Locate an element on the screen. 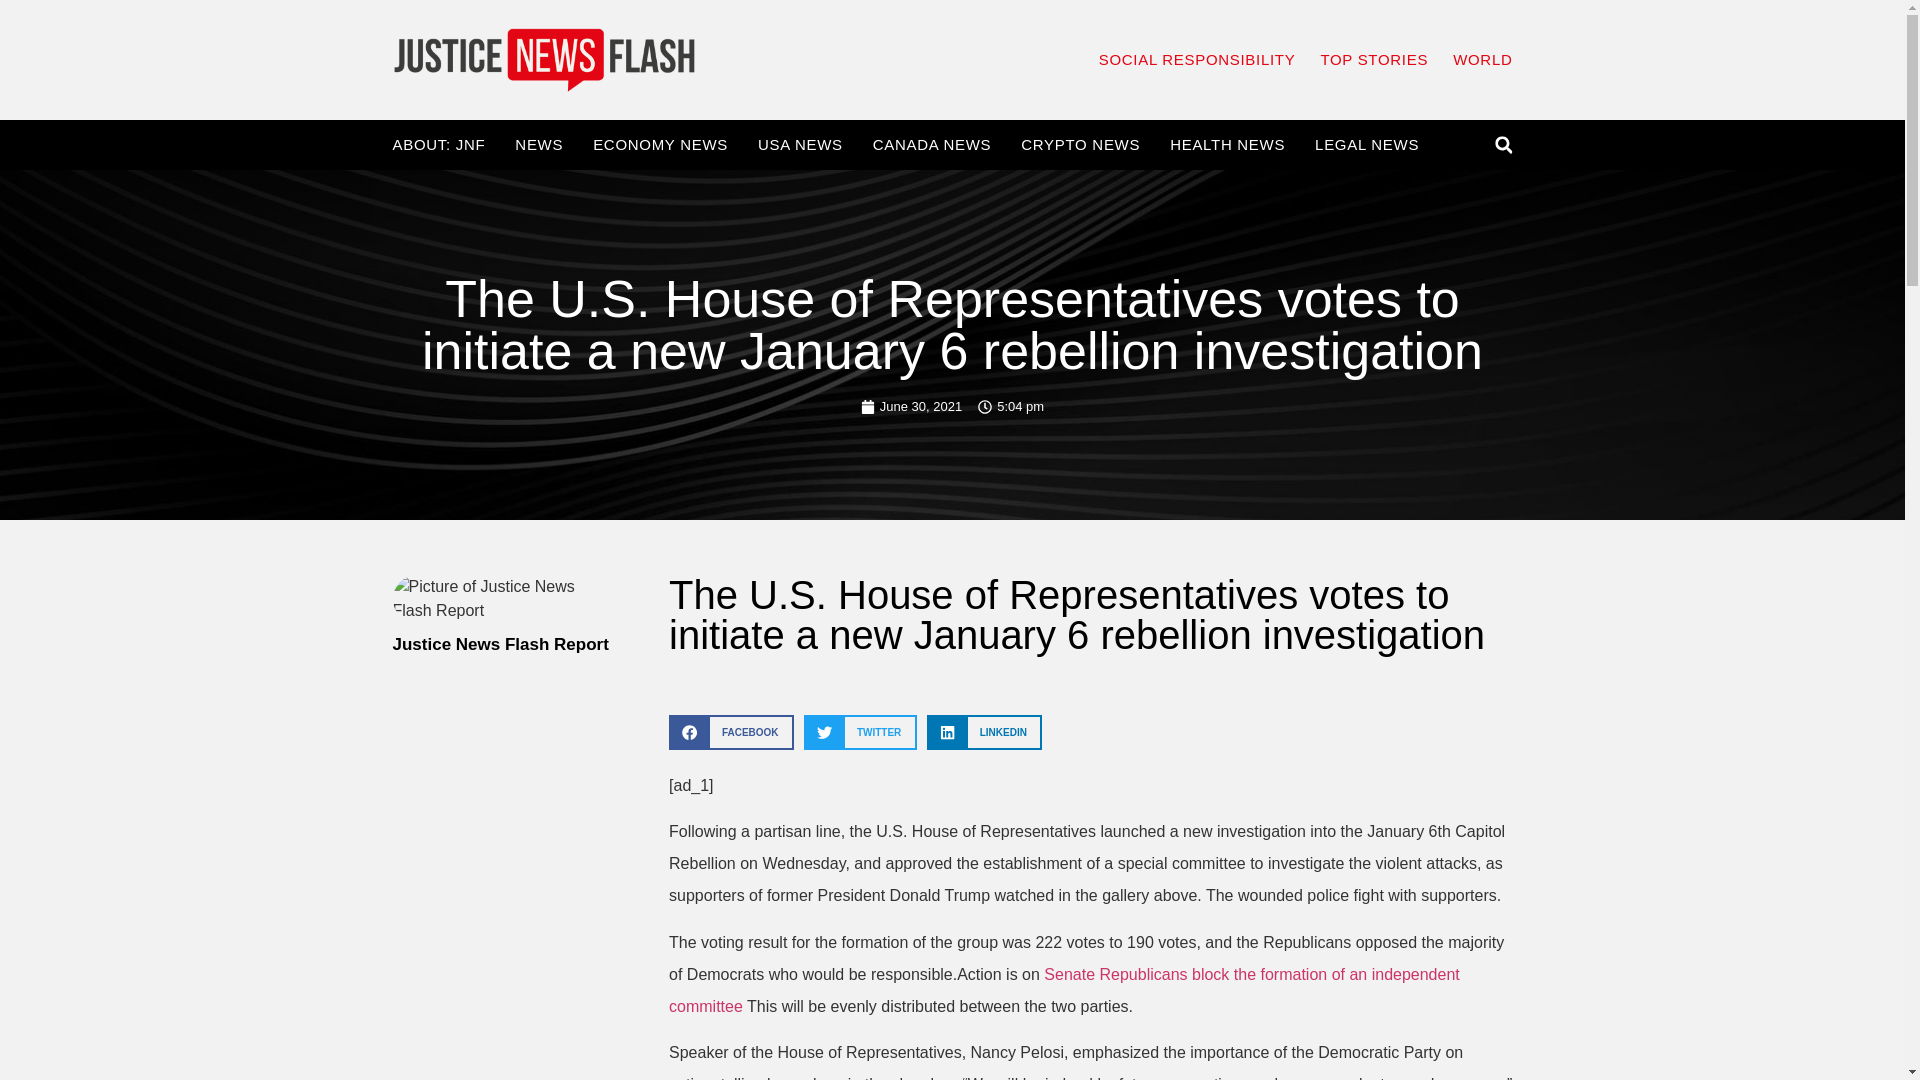 The image size is (1920, 1080). June 30, 2021 is located at coordinates (910, 406).